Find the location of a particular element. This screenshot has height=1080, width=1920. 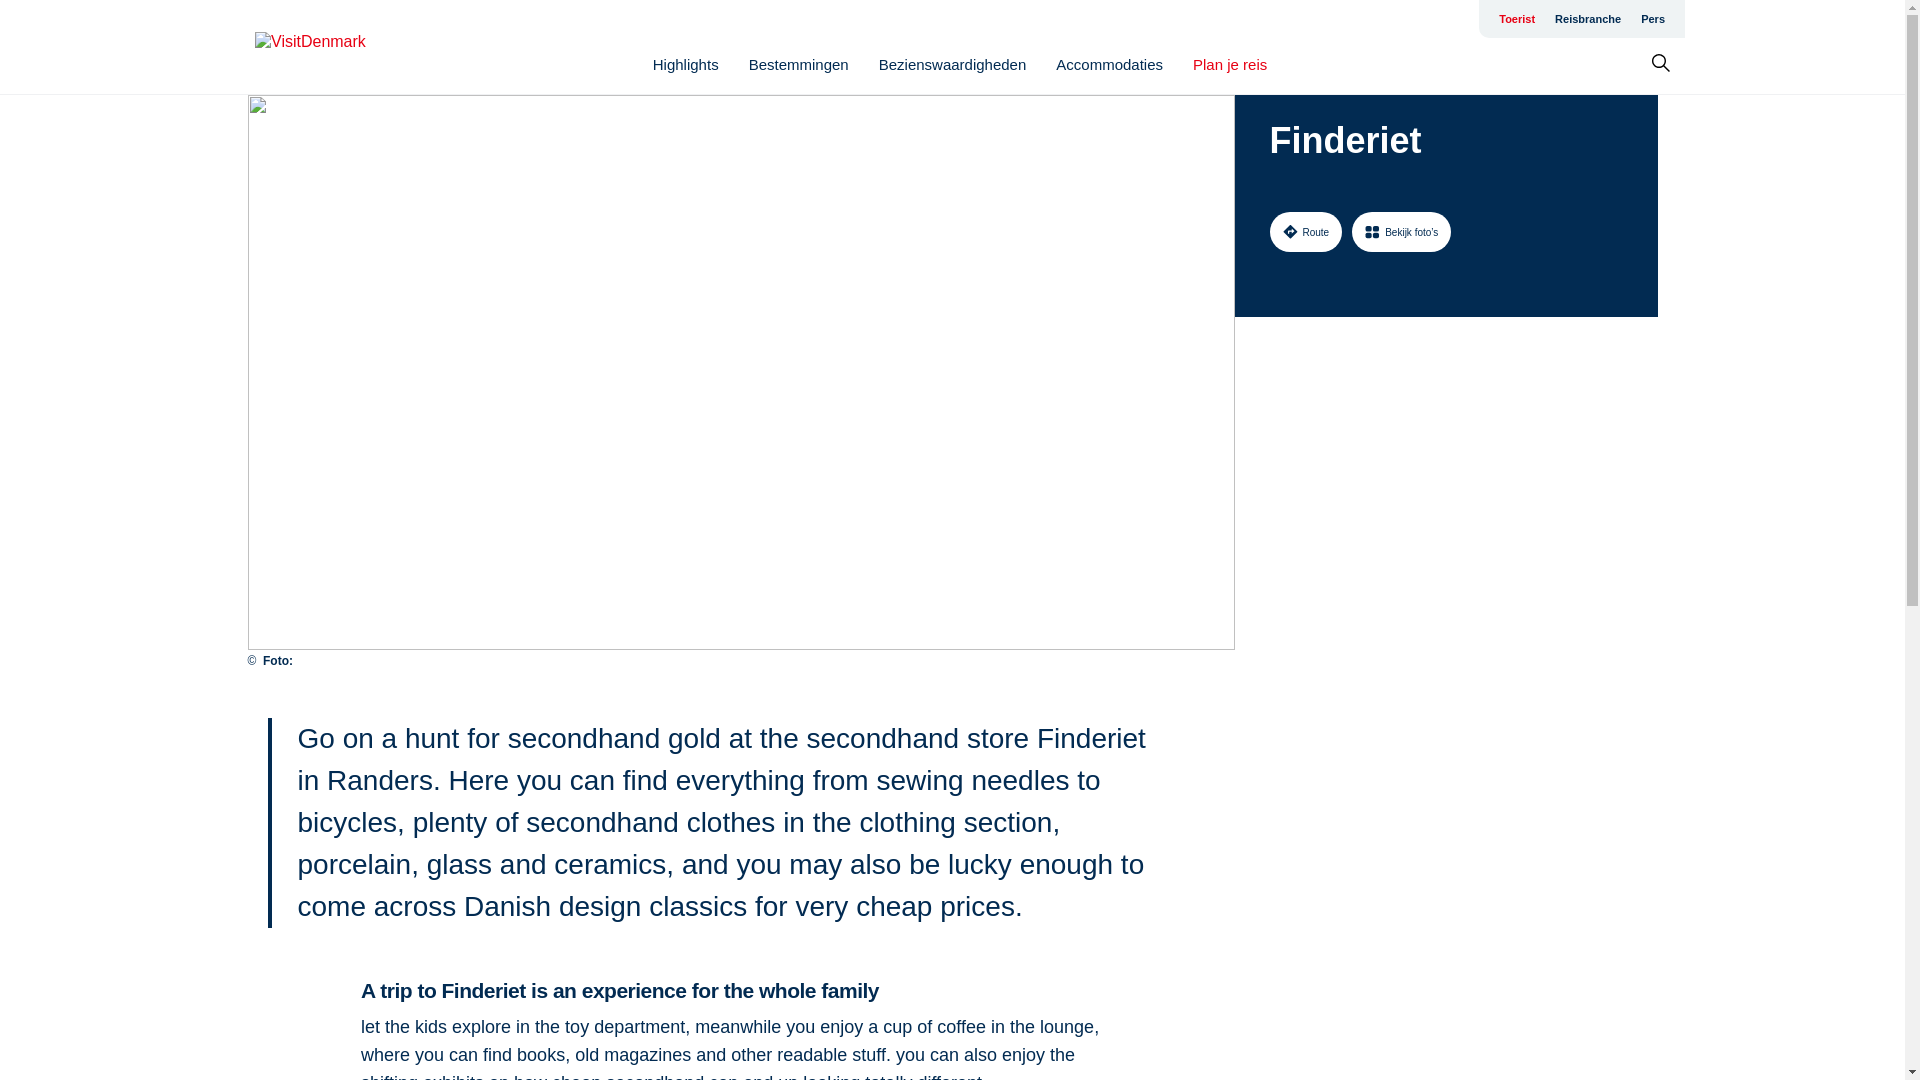

Go to homepage is located at coordinates (334, 47).